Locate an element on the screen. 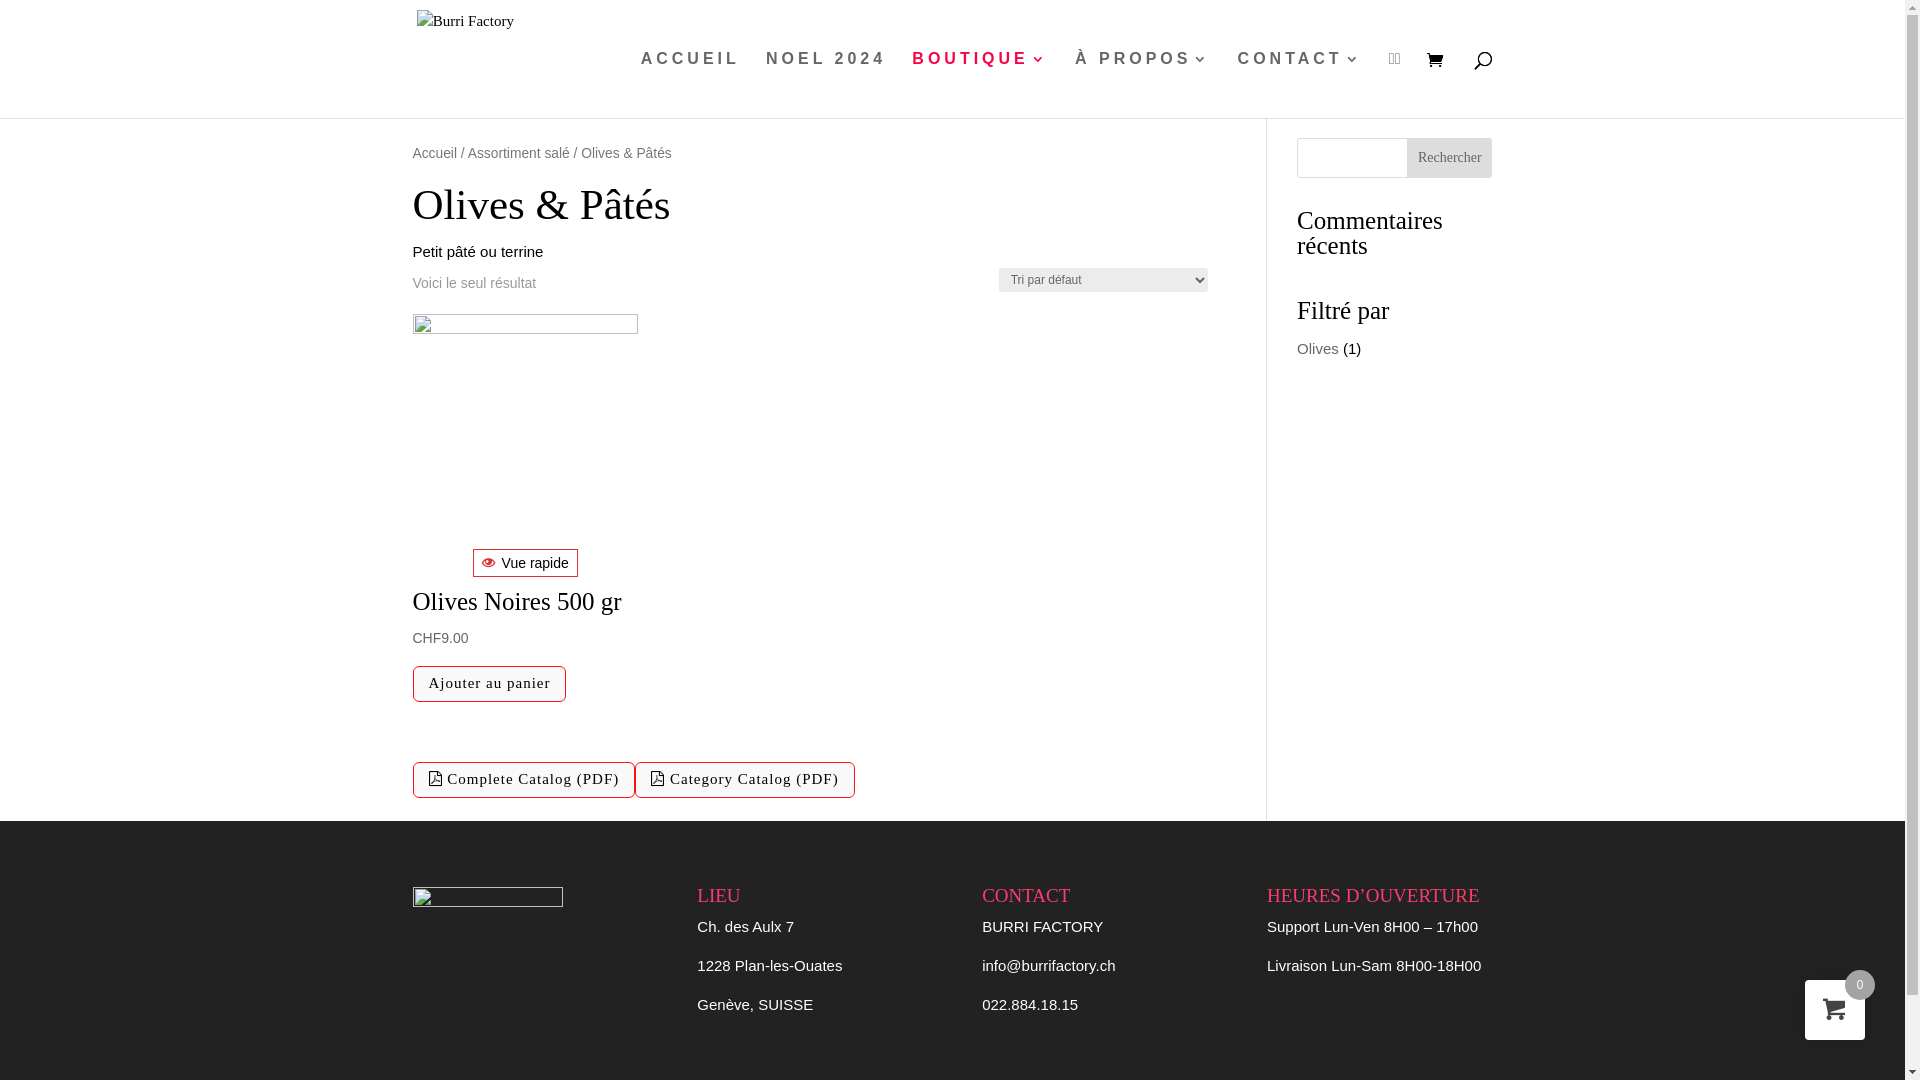 The height and width of the screenshot is (1080, 1920). Accueil is located at coordinates (434, 154).